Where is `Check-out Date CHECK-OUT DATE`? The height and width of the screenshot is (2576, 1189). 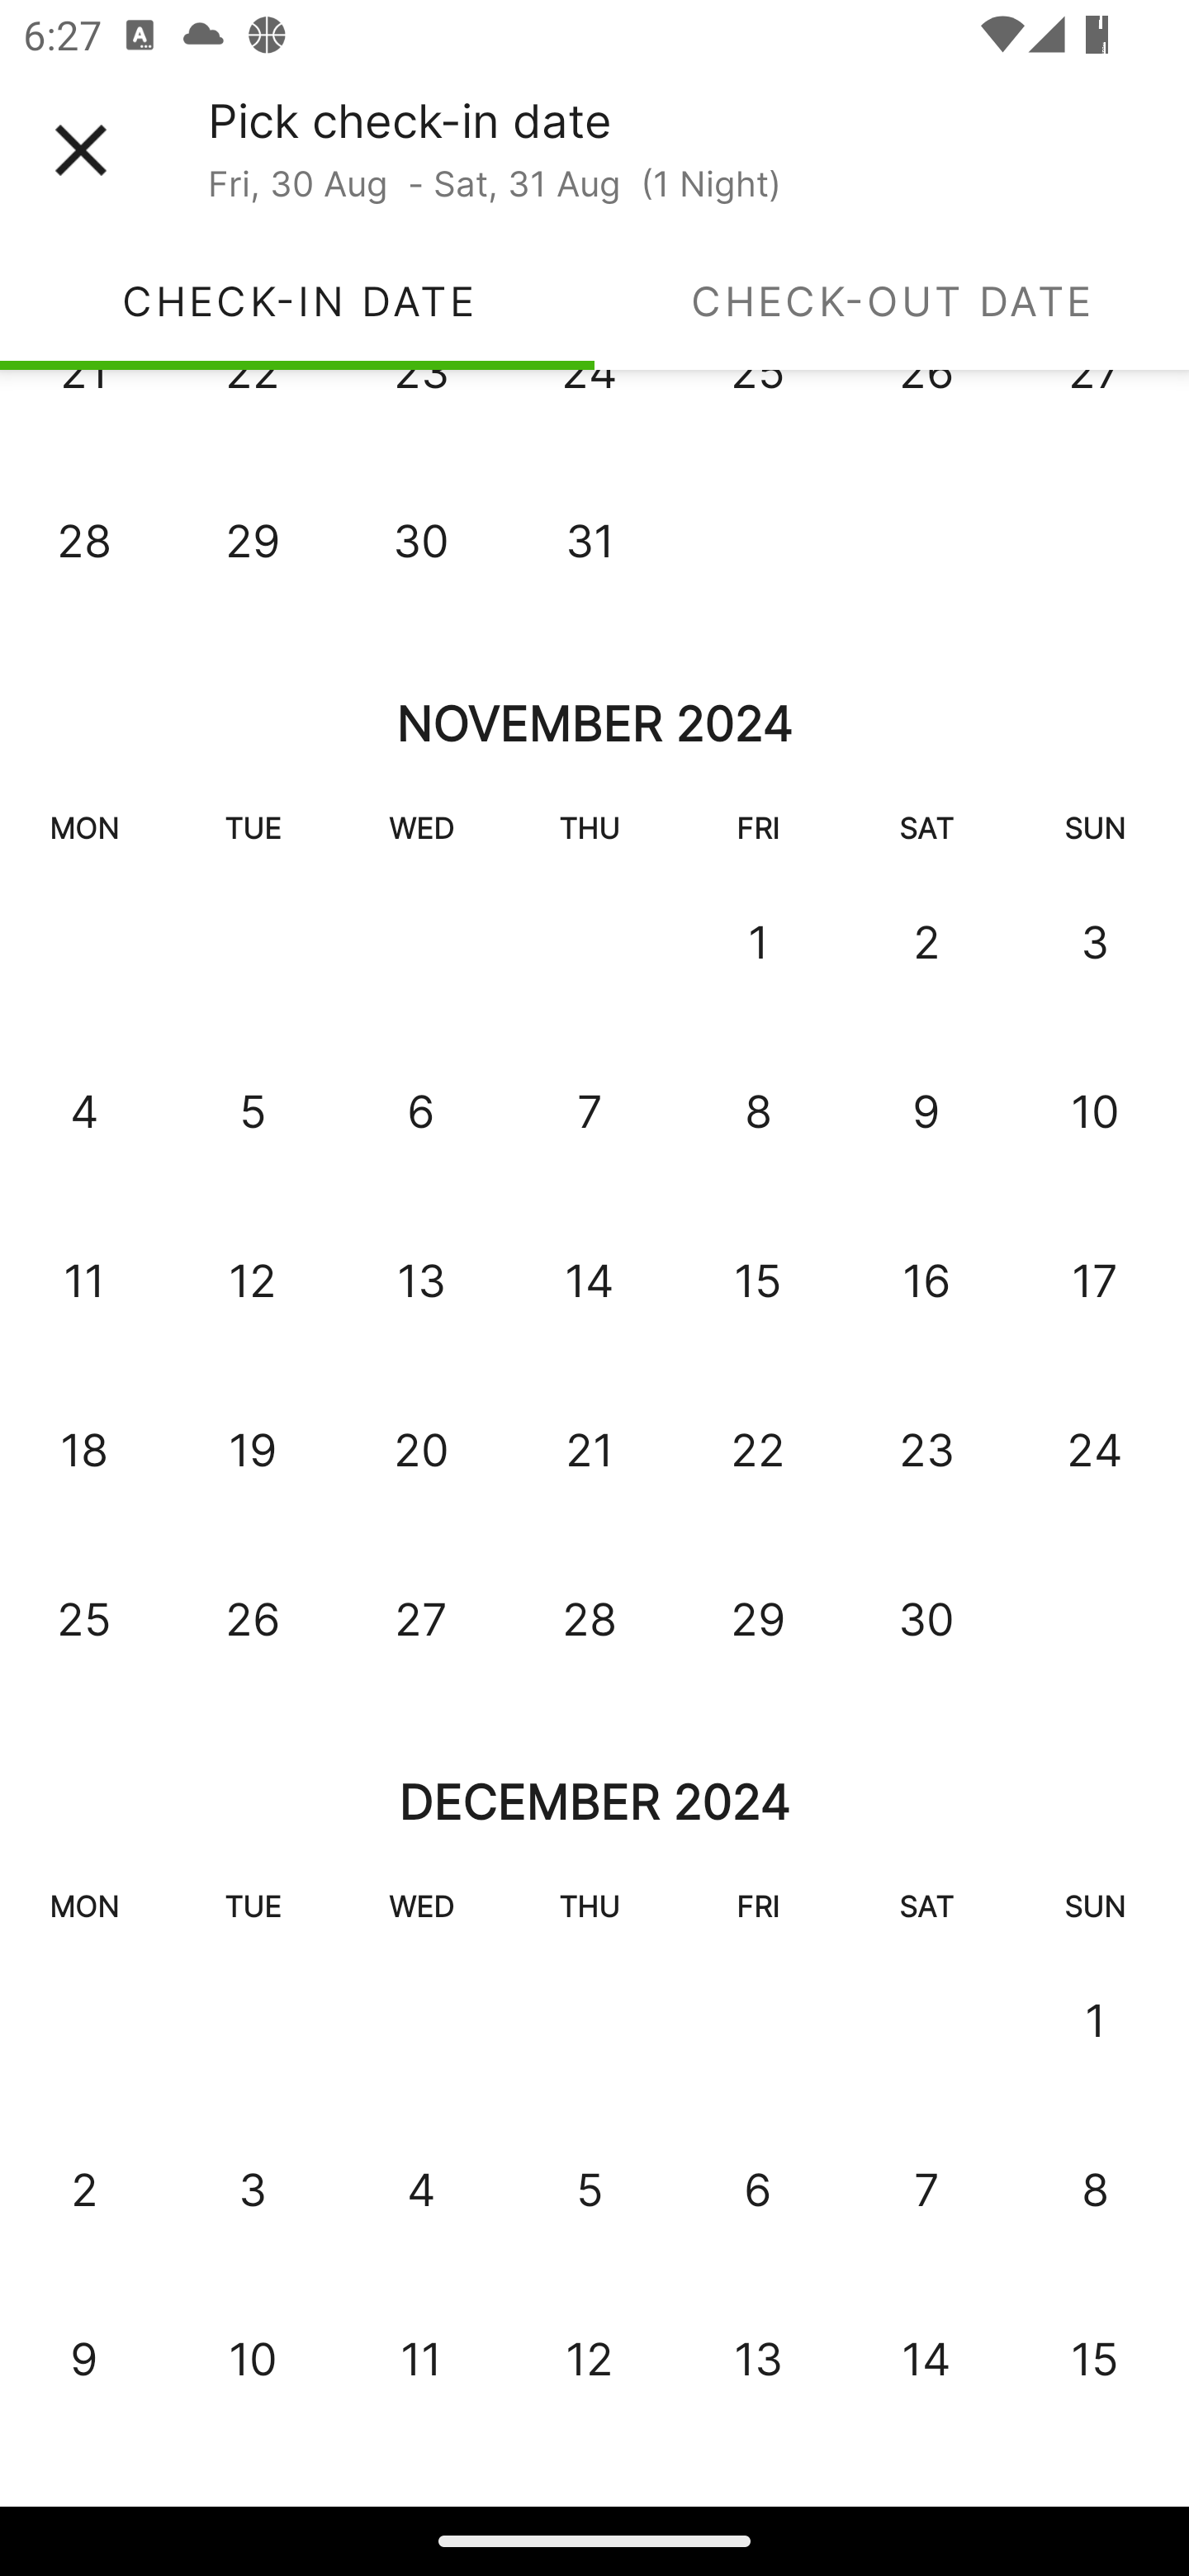 Check-out Date CHECK-OUT DATE is located at coordinates (892, 301).